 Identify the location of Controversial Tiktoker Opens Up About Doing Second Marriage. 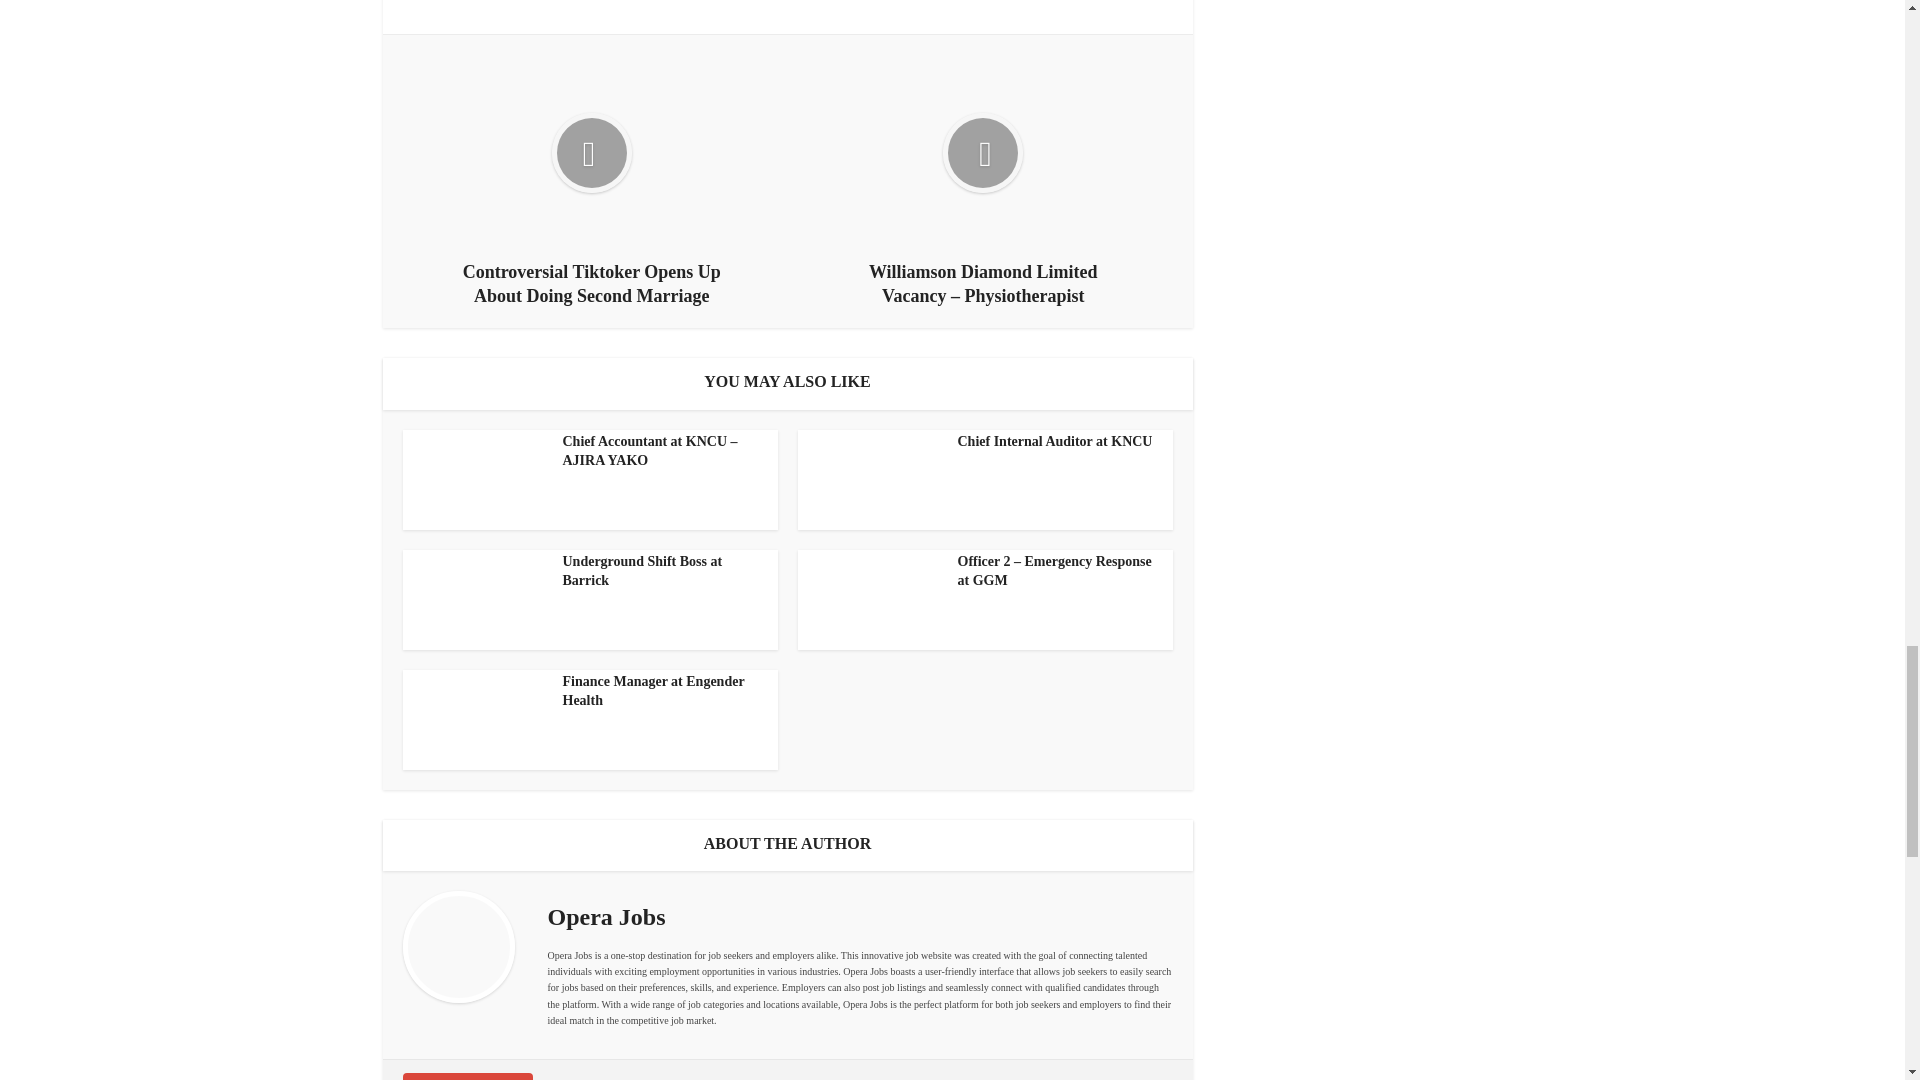
(592, 180).